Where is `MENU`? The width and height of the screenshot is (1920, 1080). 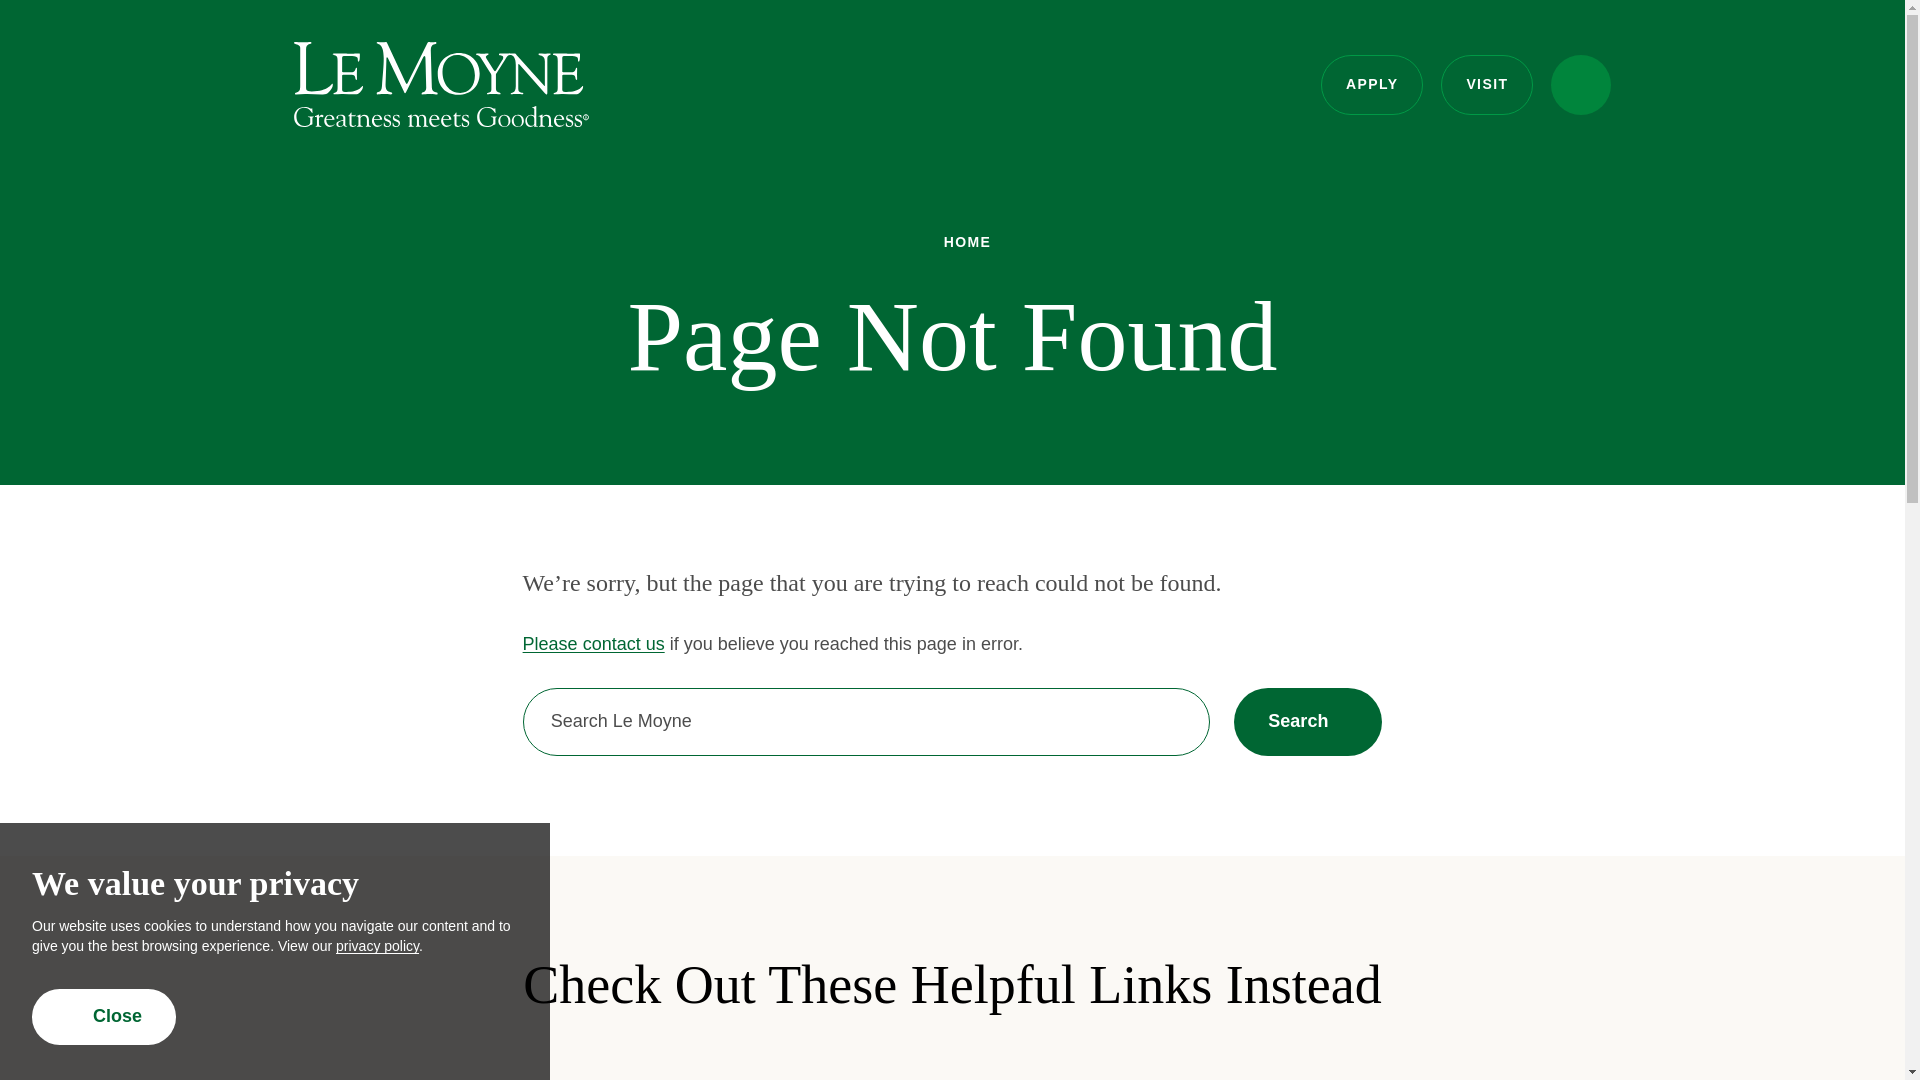
MENU is located at coordinates (952, 1062).